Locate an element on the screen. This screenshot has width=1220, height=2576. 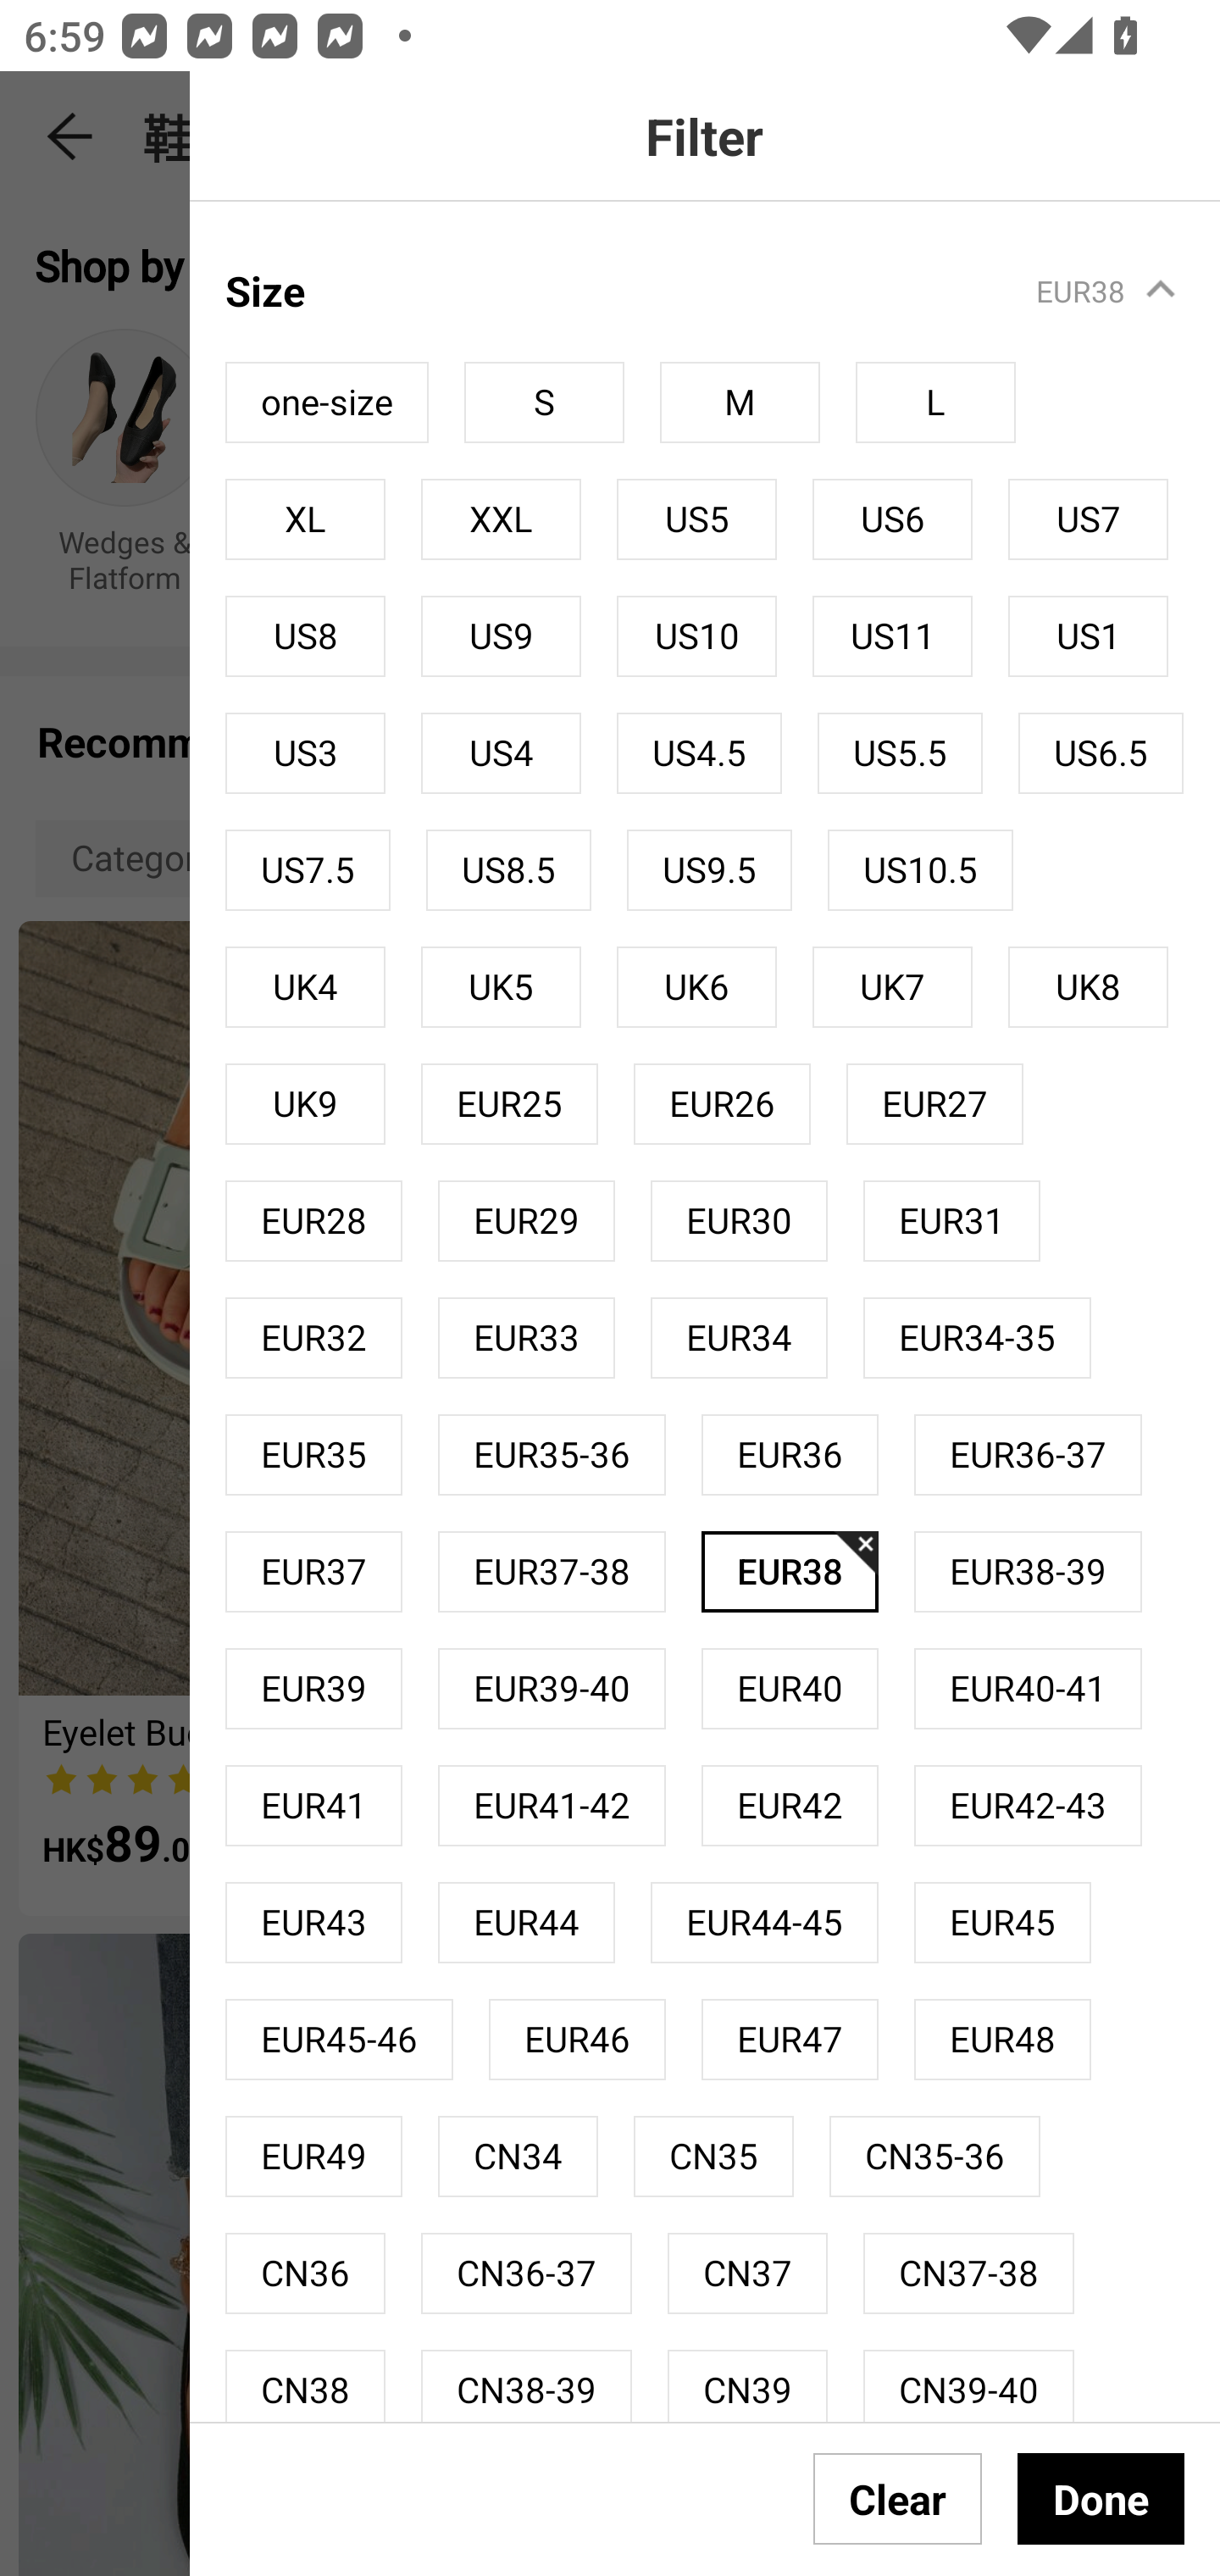
CN35 is located at coordinates (713, 2156).